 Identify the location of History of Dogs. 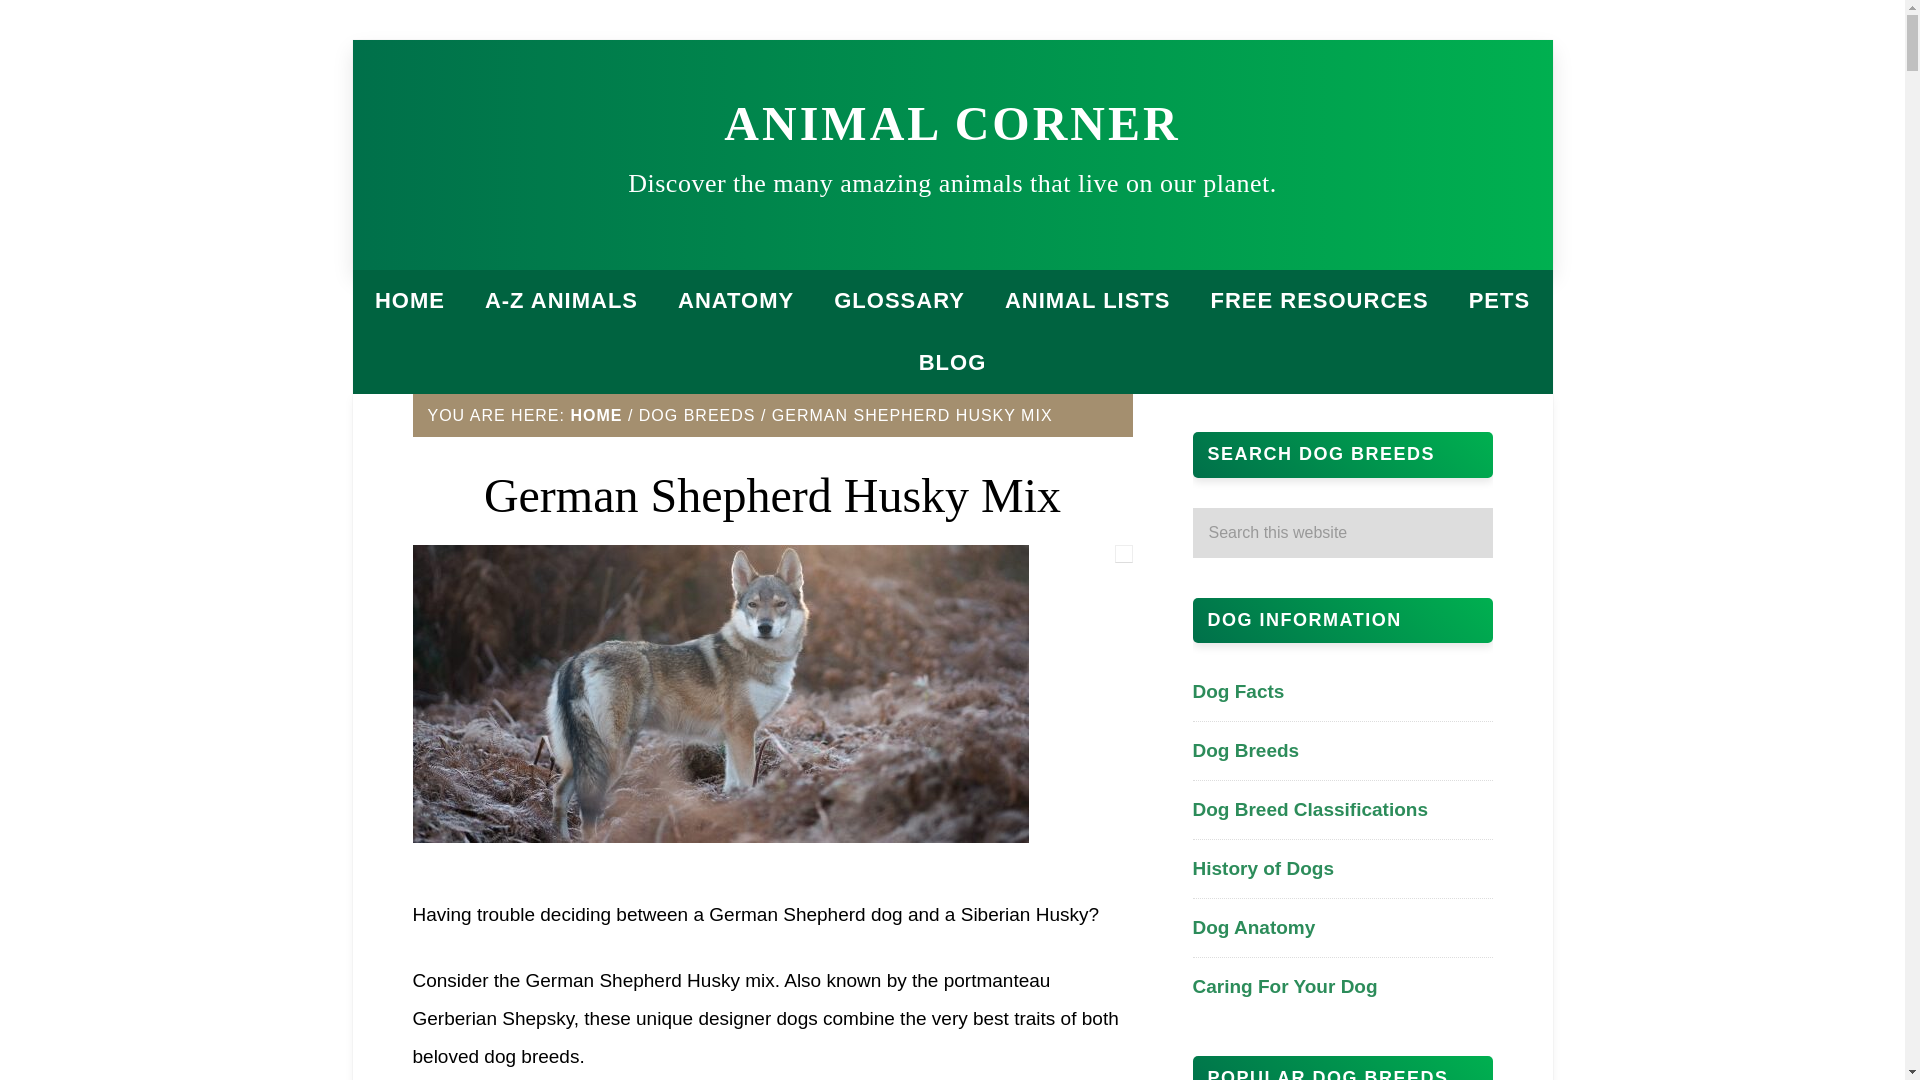
(1262, 868).